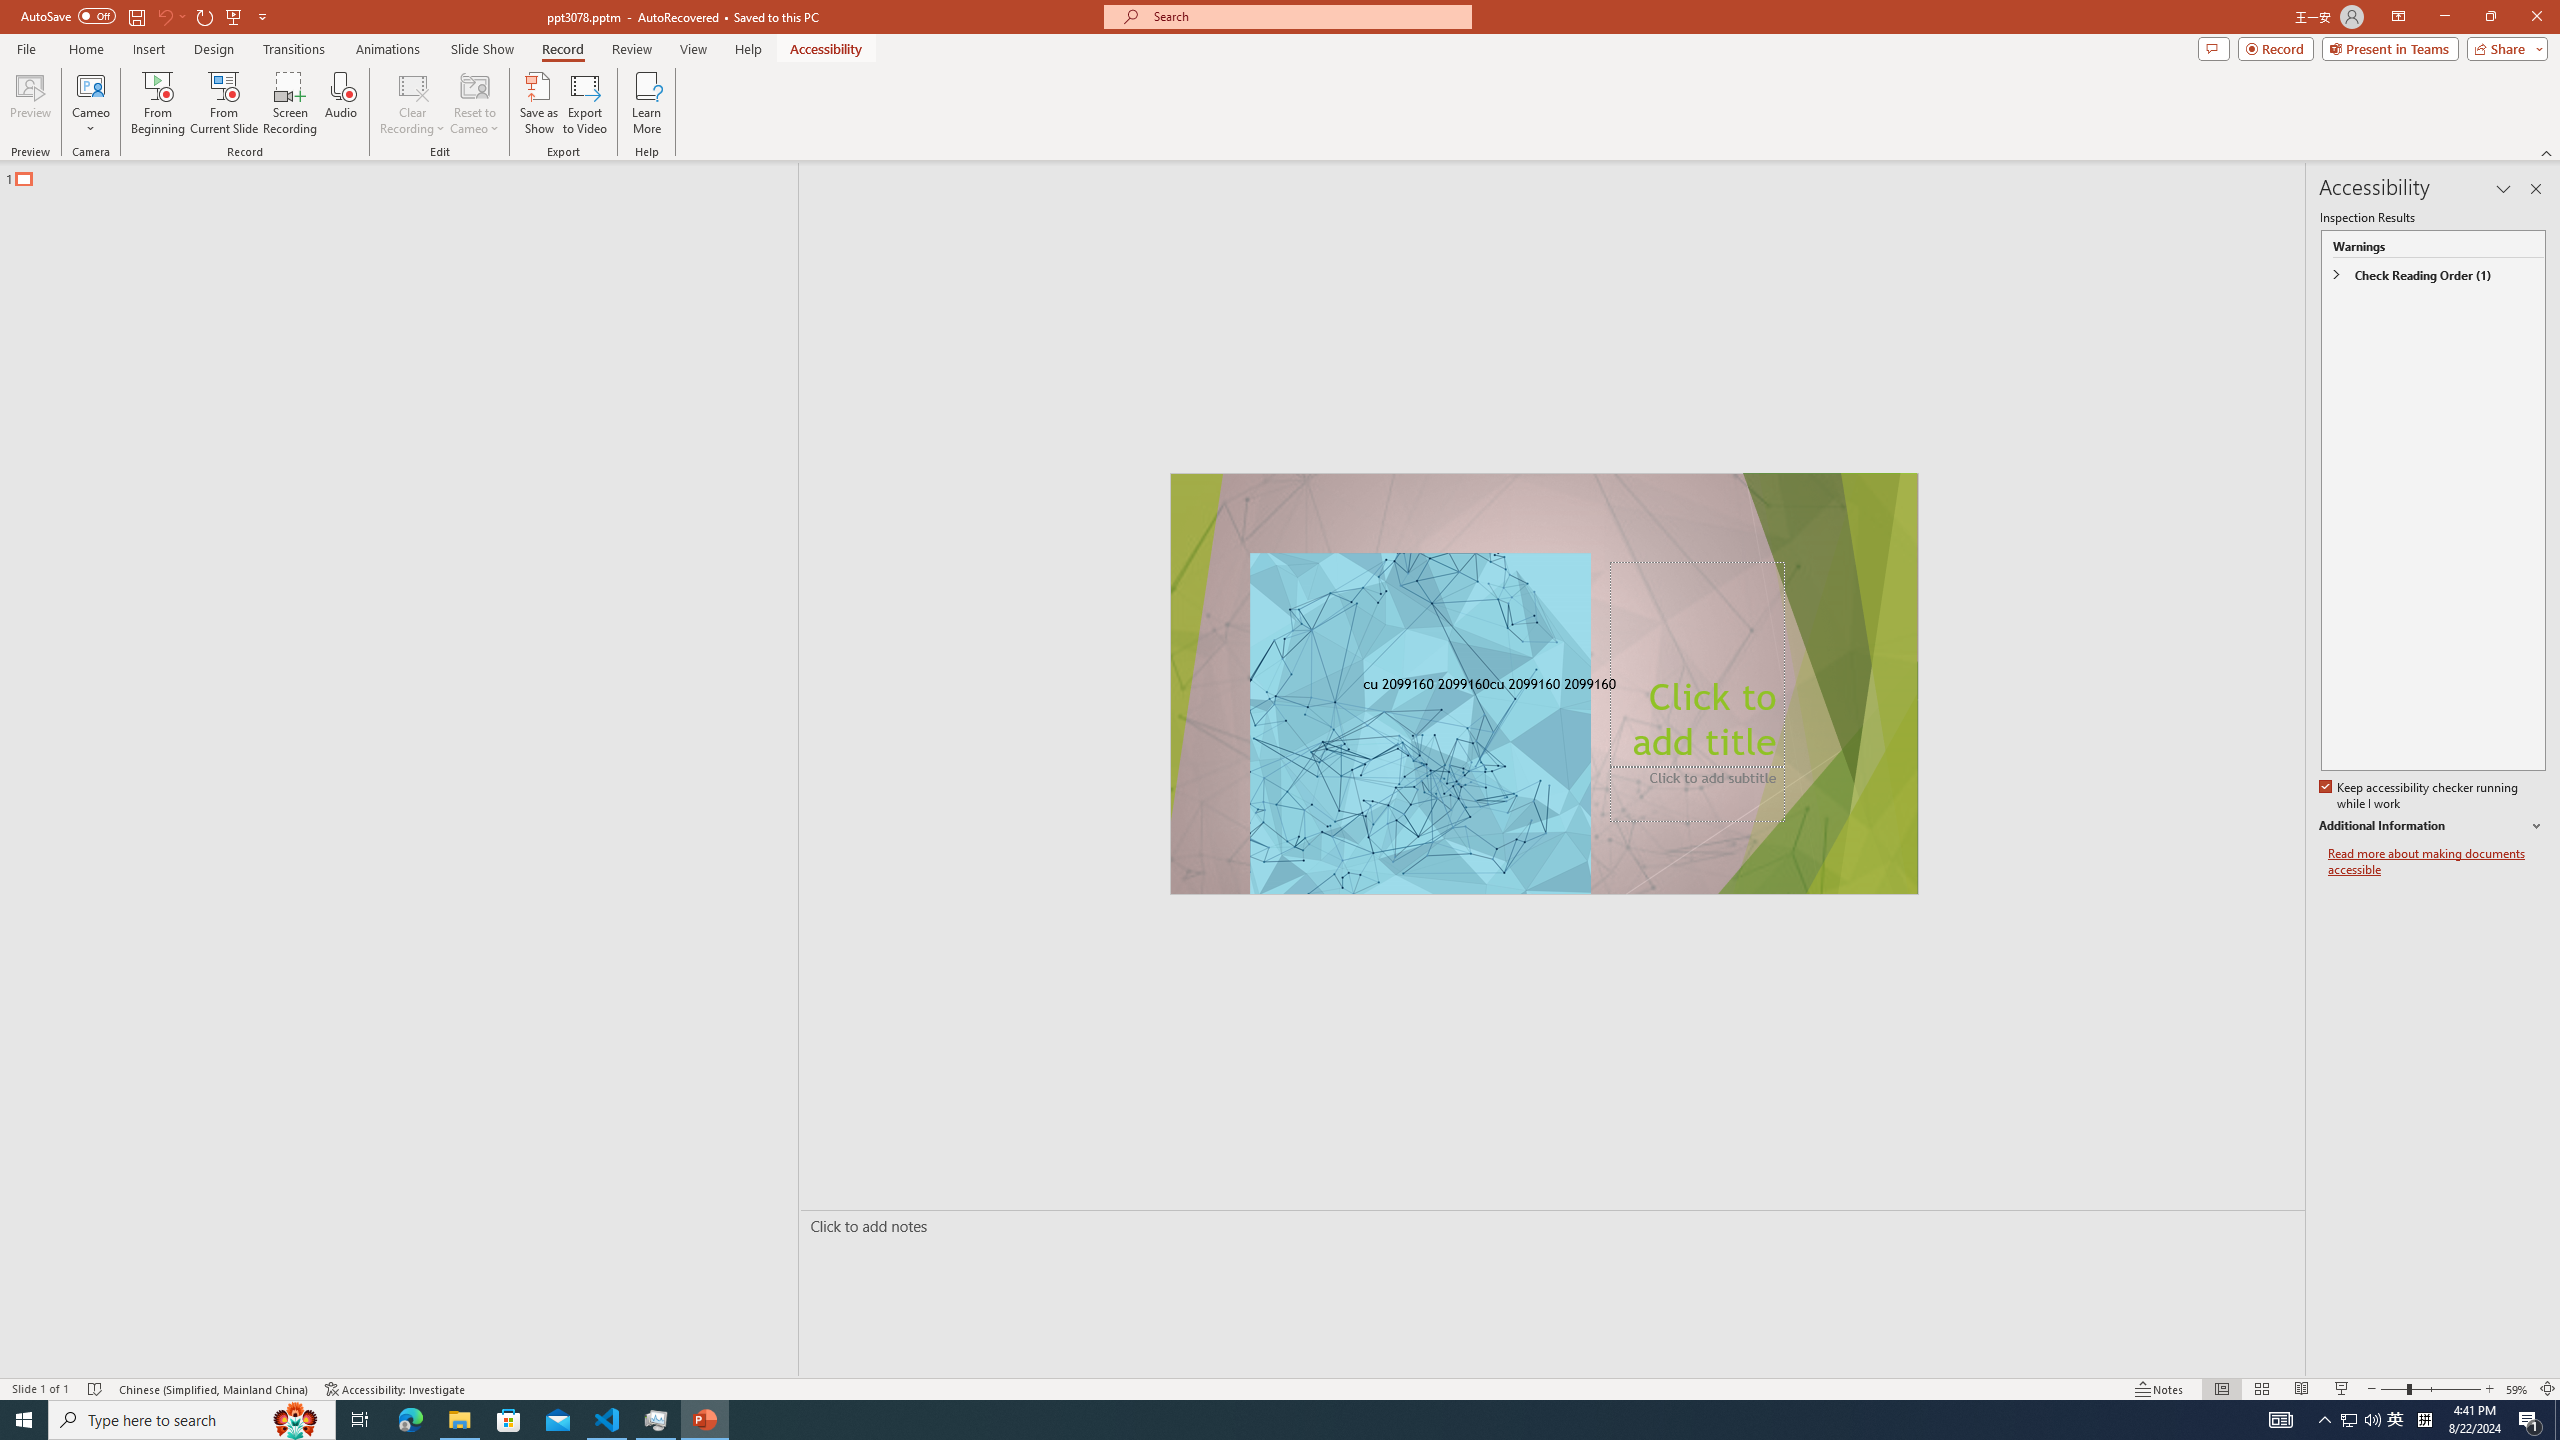 This screenshot has height=1440, width=2560. What do you see at coordinates (2472, 980) in the screenshot?
I see `Something.md` at bounding box center [2472, 980].